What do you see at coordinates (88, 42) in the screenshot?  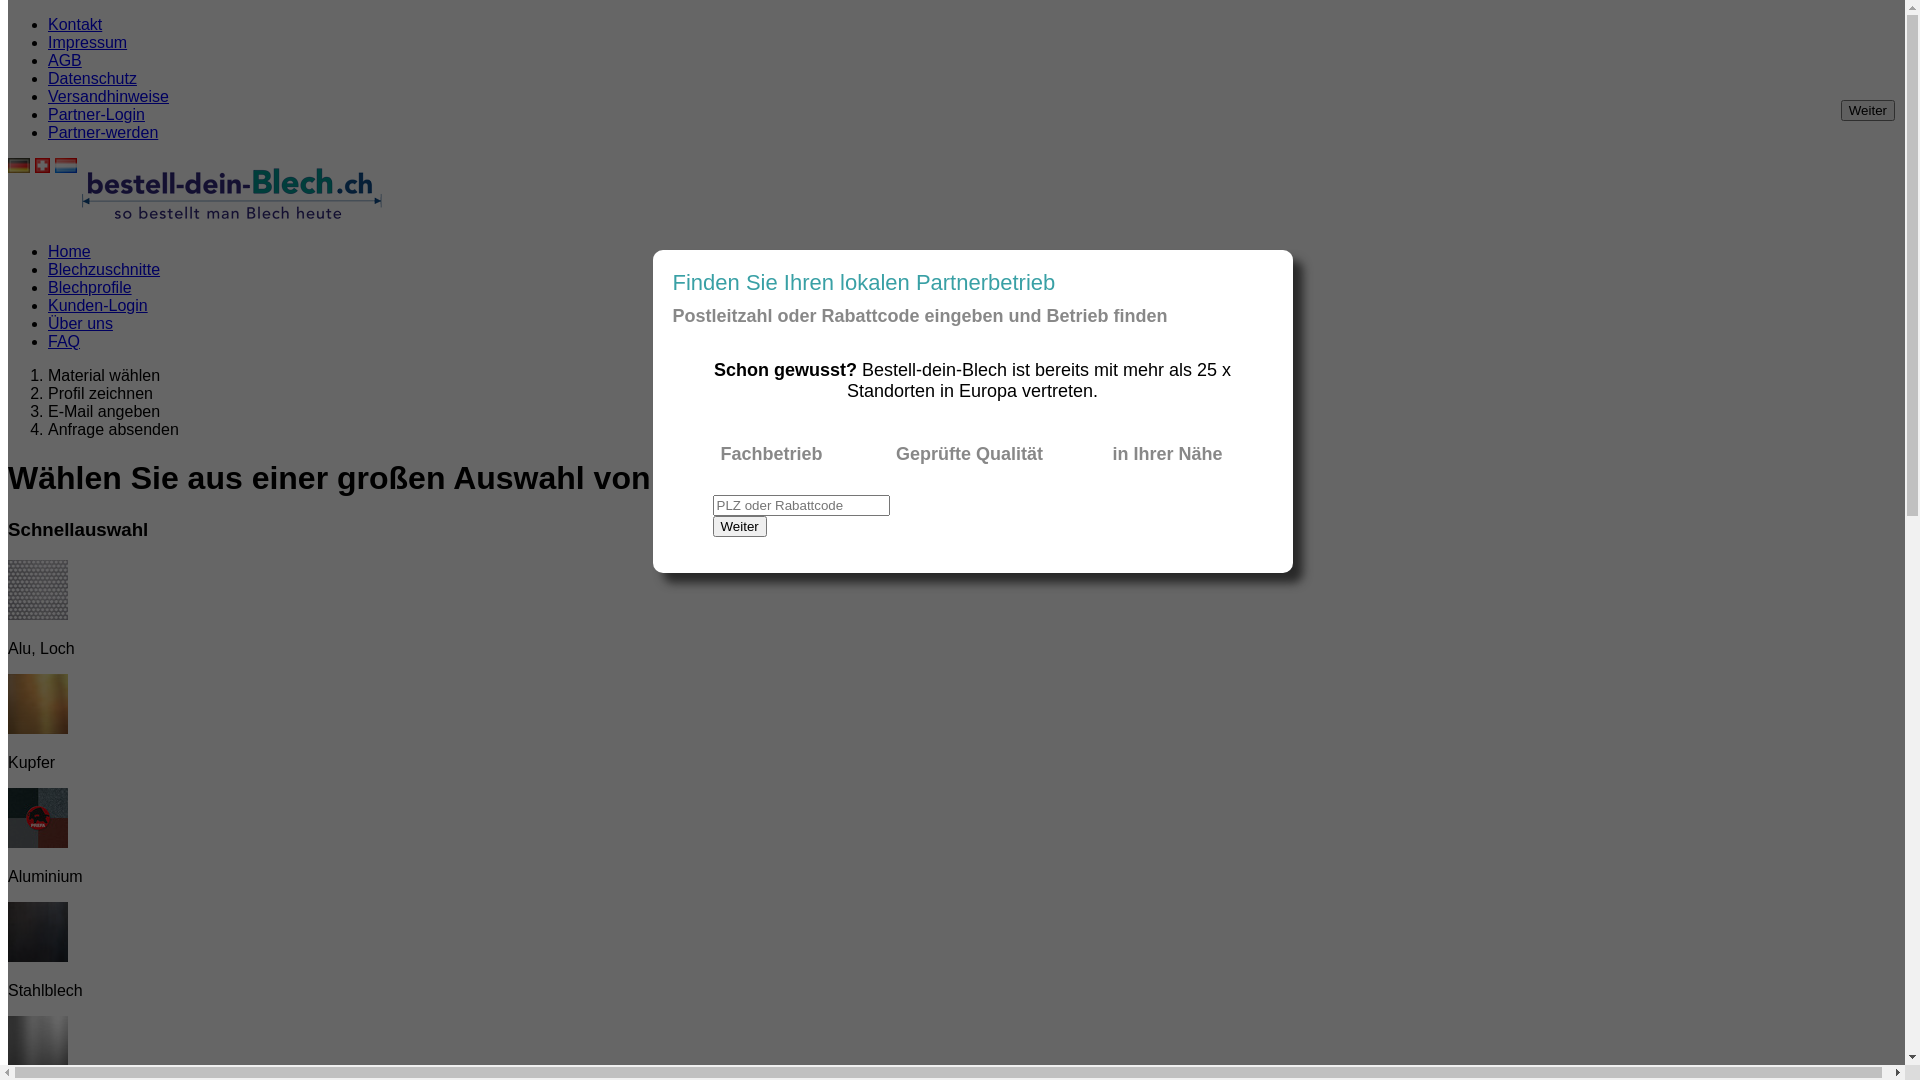 I see `Impressum` at bounding box center [88, 42].